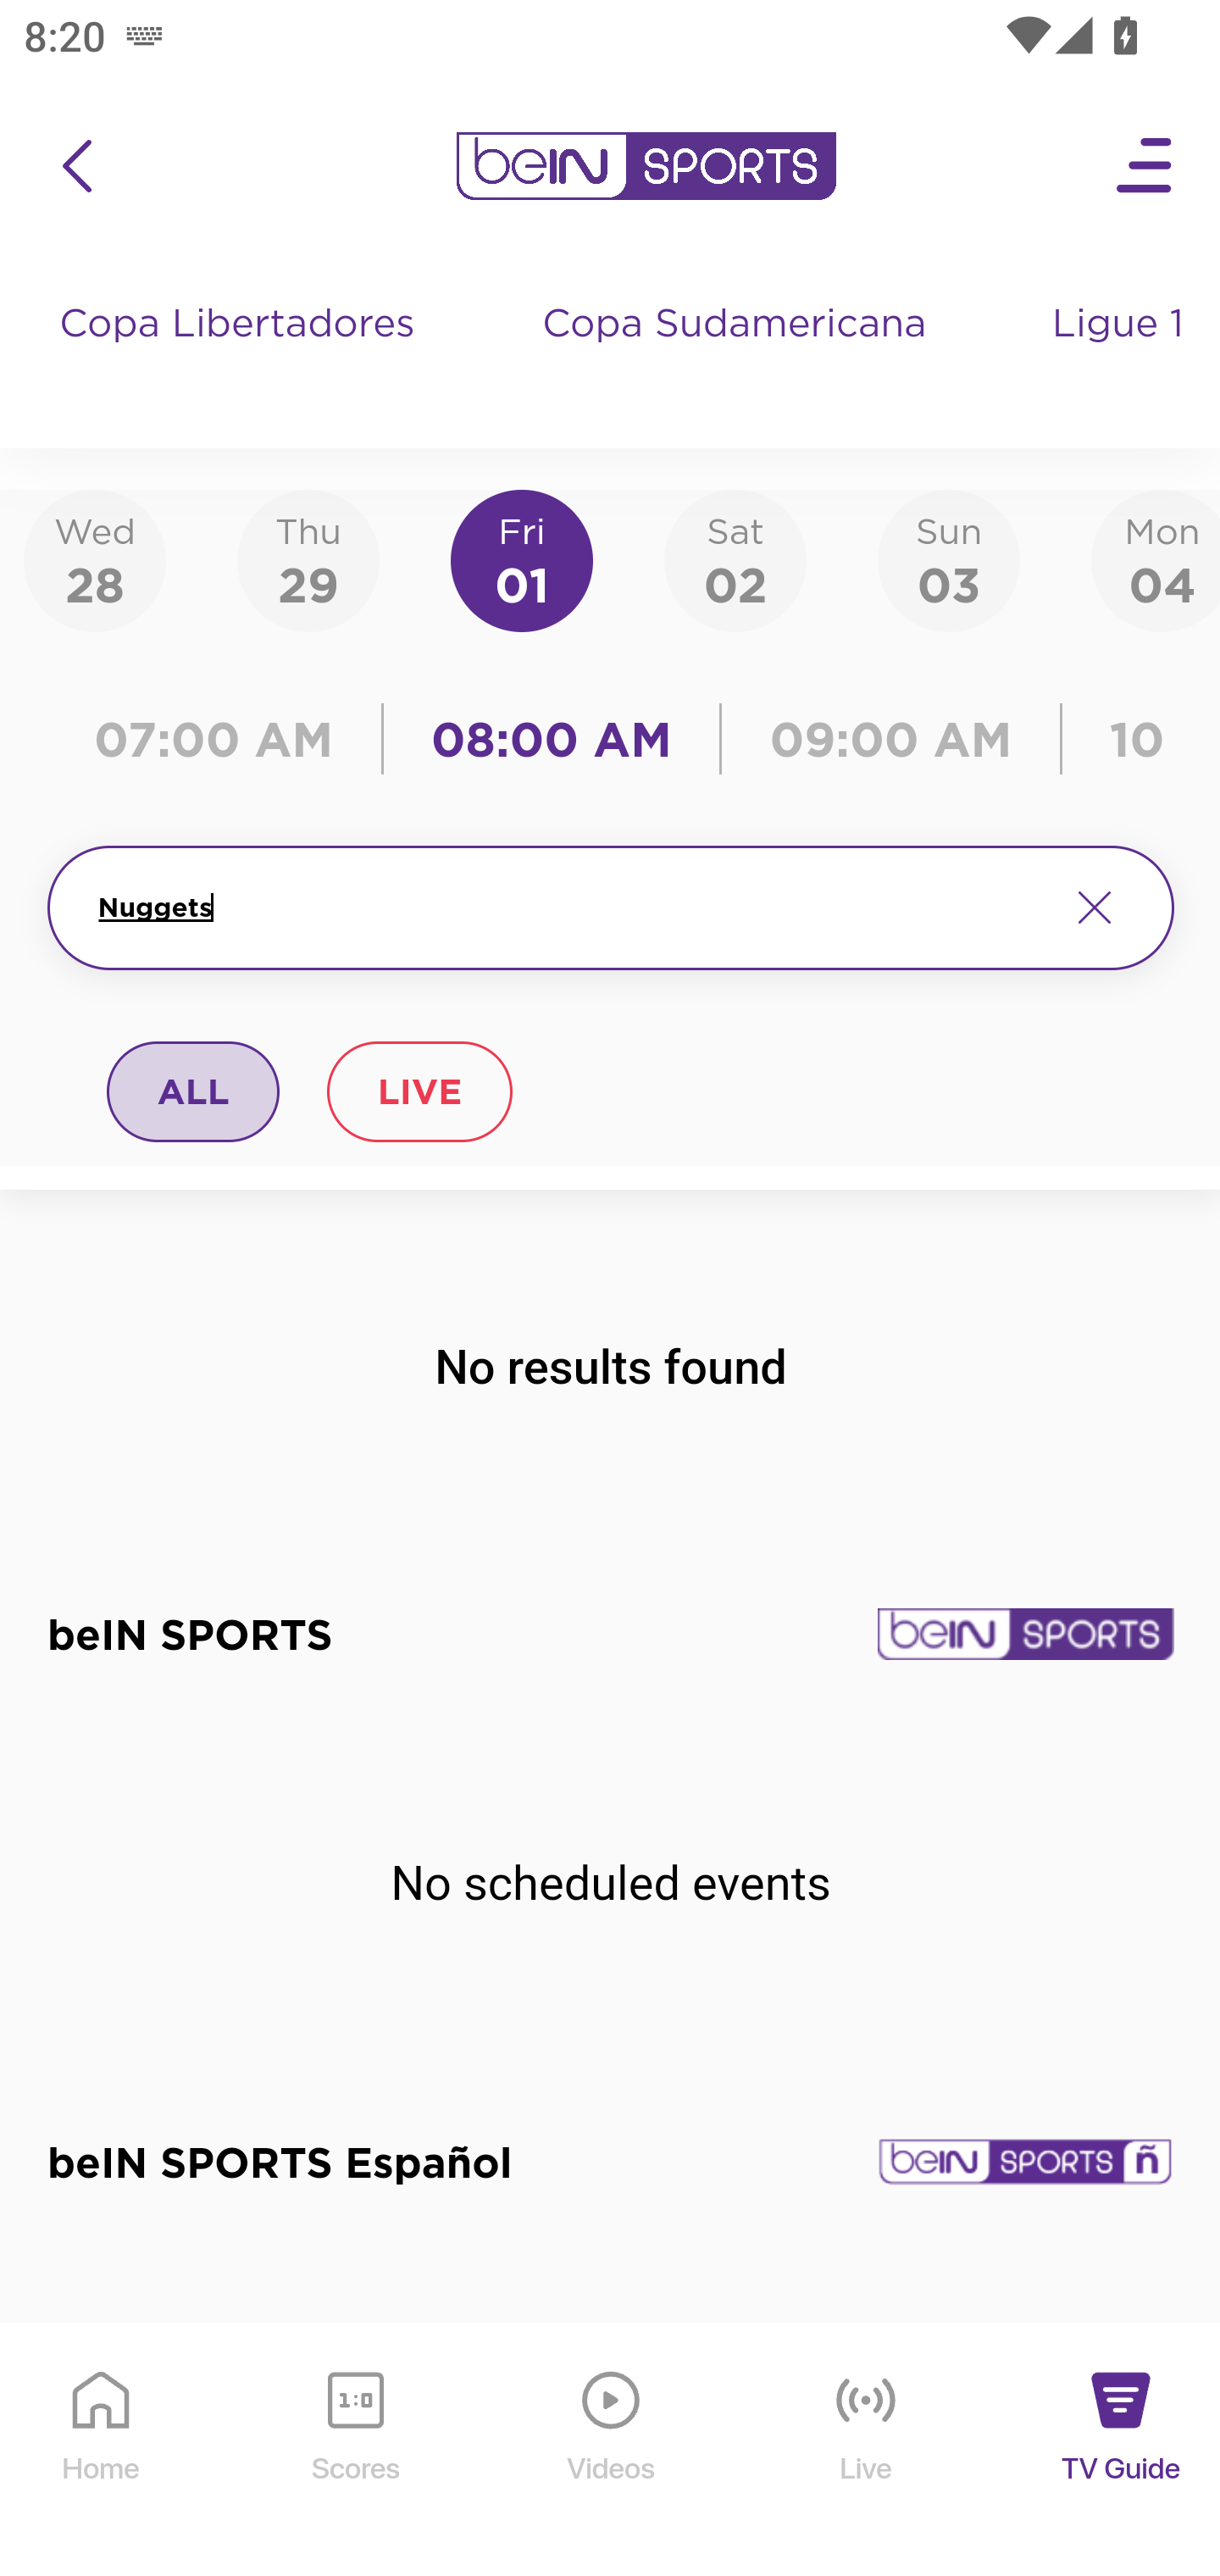 The height and width of the screenshot is (2576, 1220). What do you see at coordinates (95, 559) in the screenshot?
I see `Wed28` at bounding box center [95, 559].